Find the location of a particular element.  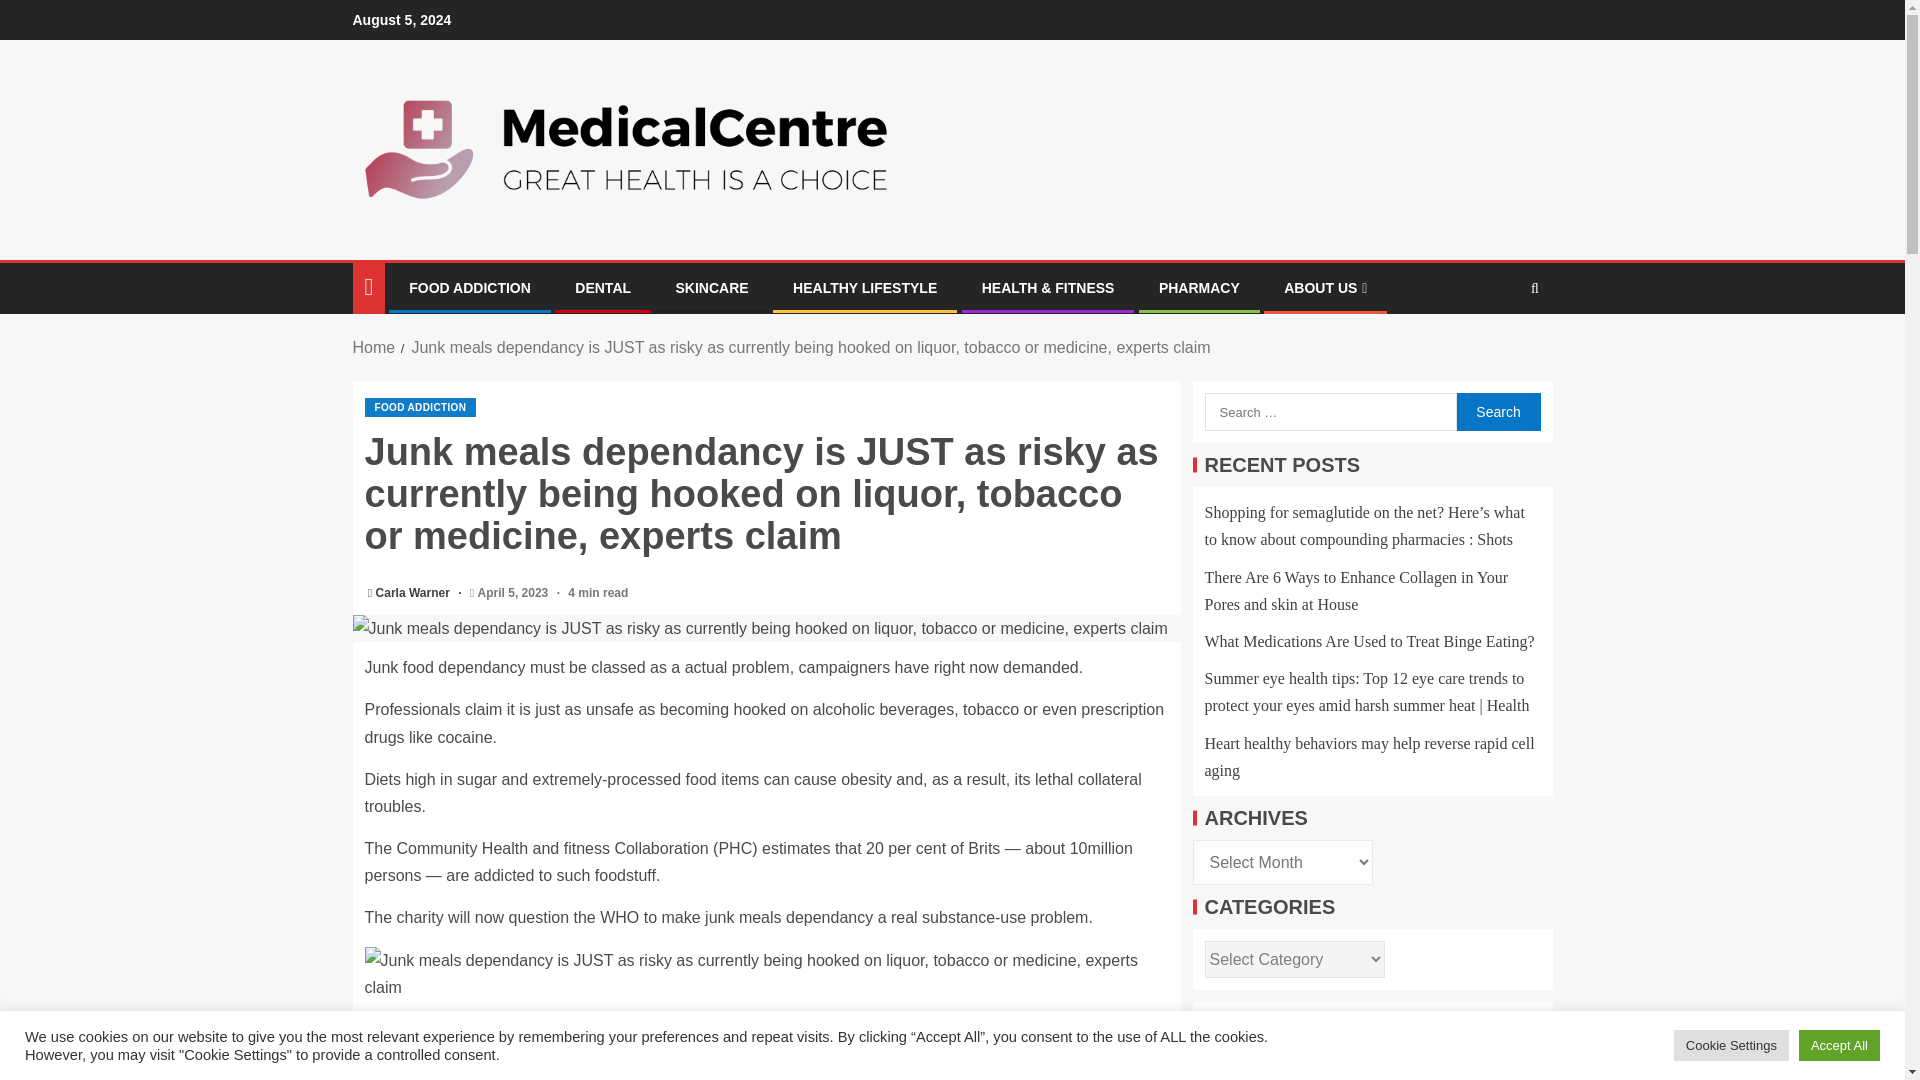

SKINCARE is located at coordinates (712, 287).